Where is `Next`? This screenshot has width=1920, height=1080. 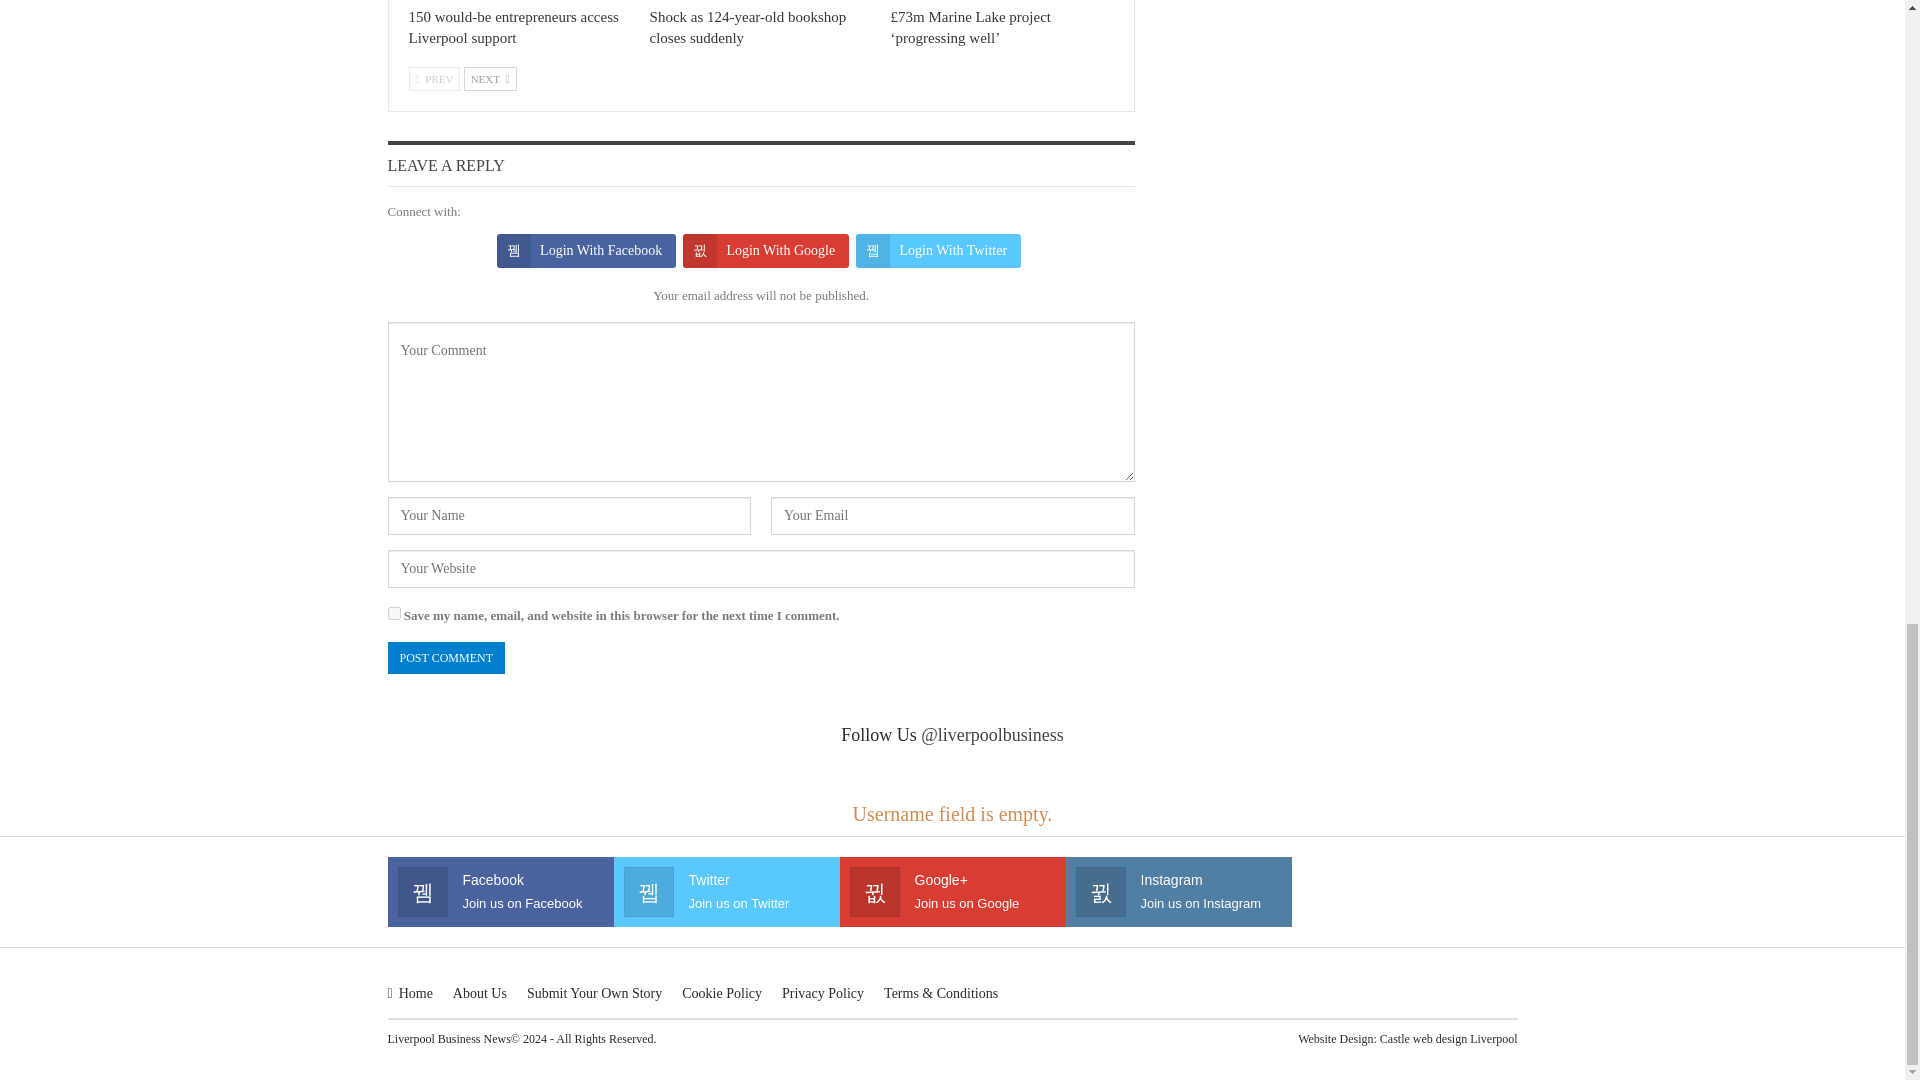
Next is located at coordinates (490, 78).